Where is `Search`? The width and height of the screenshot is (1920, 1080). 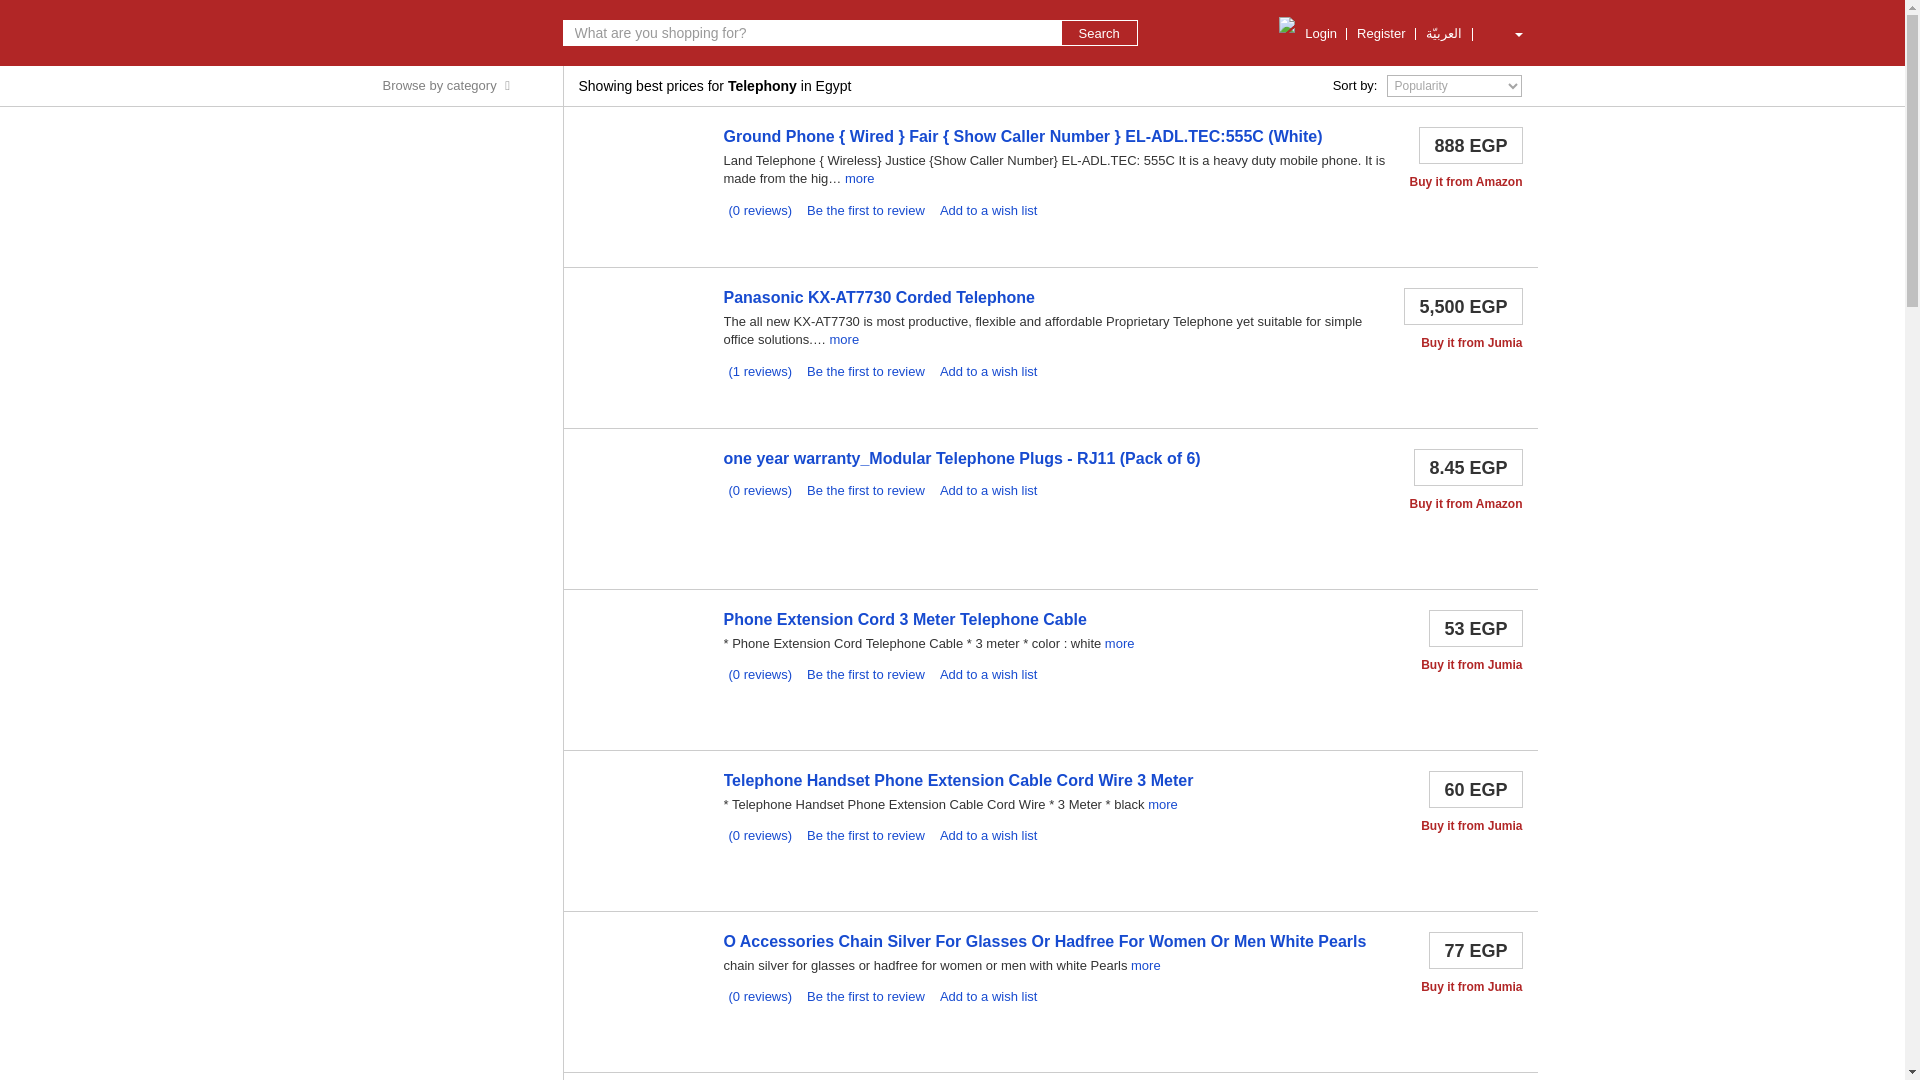 Search is located at coordinates (1098, 32).